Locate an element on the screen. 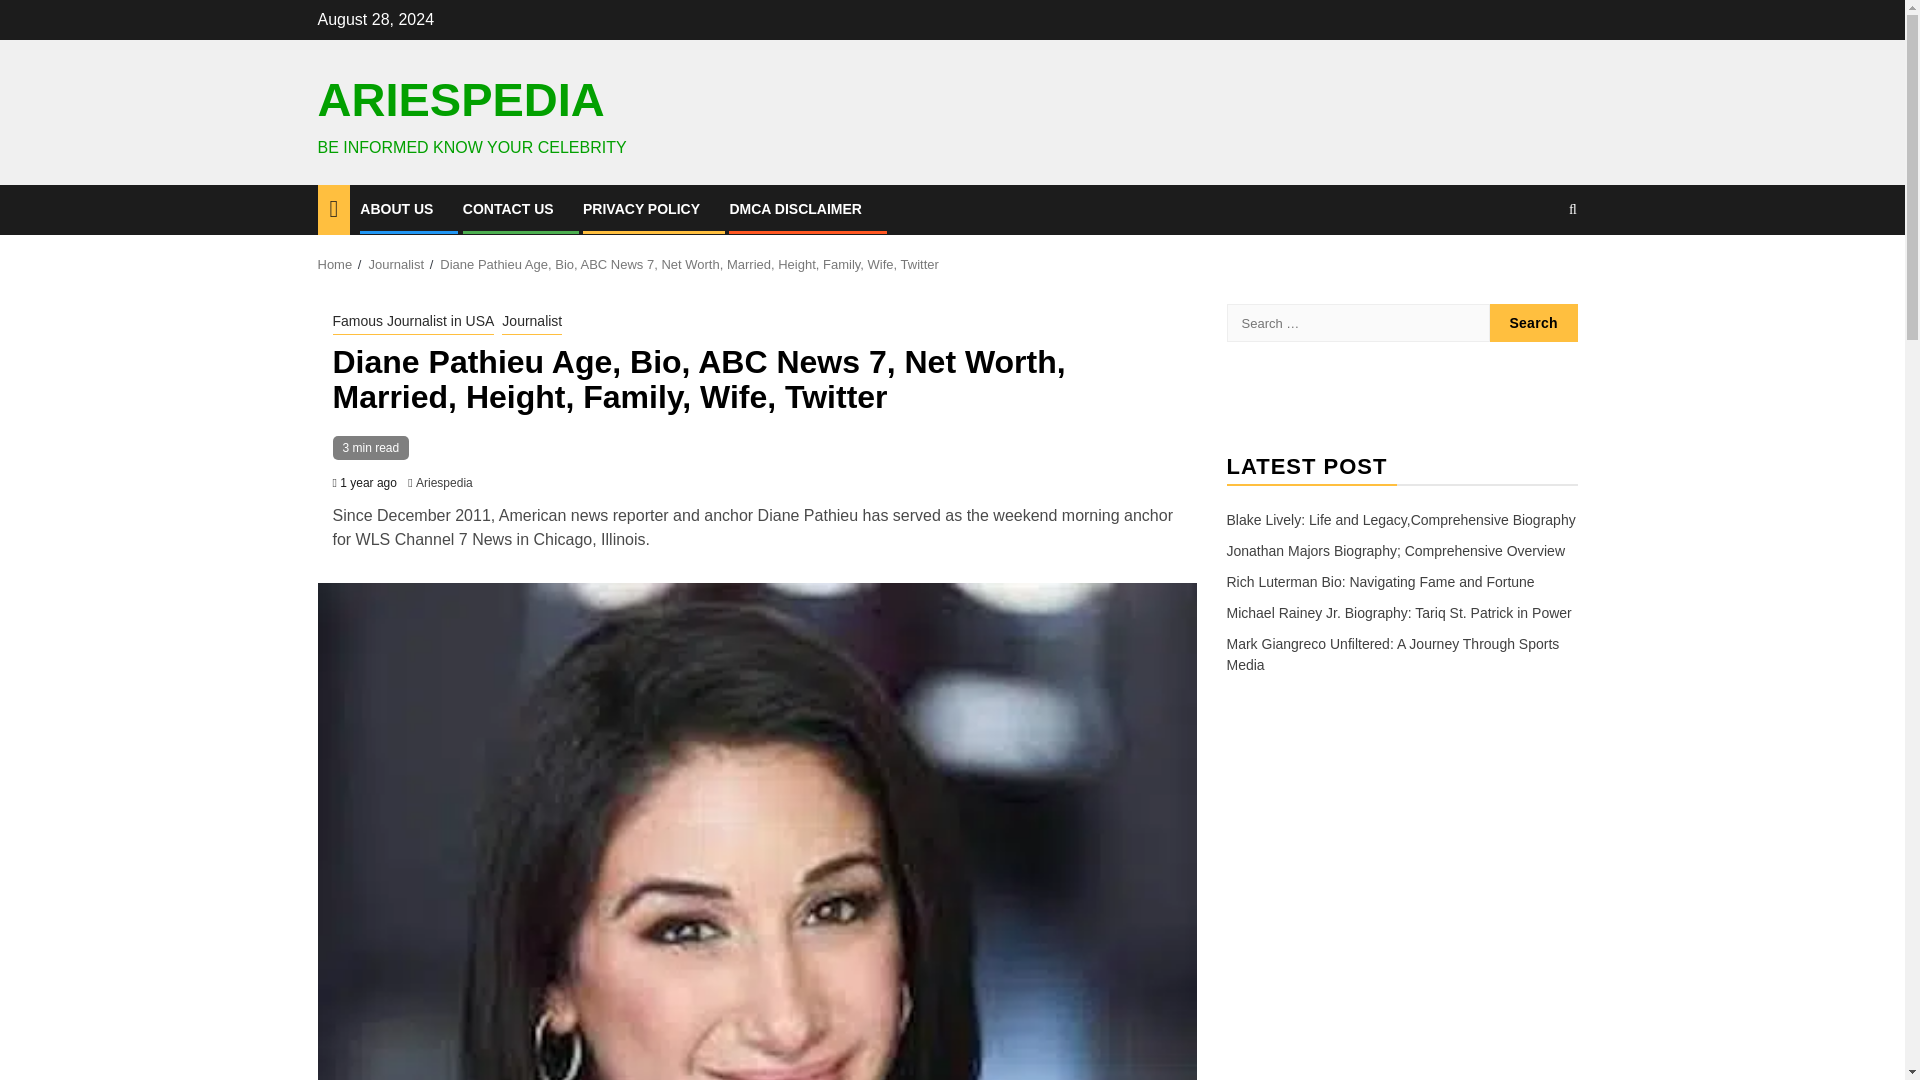  Famous Journalist in USA is located at coordinates (412, 322).